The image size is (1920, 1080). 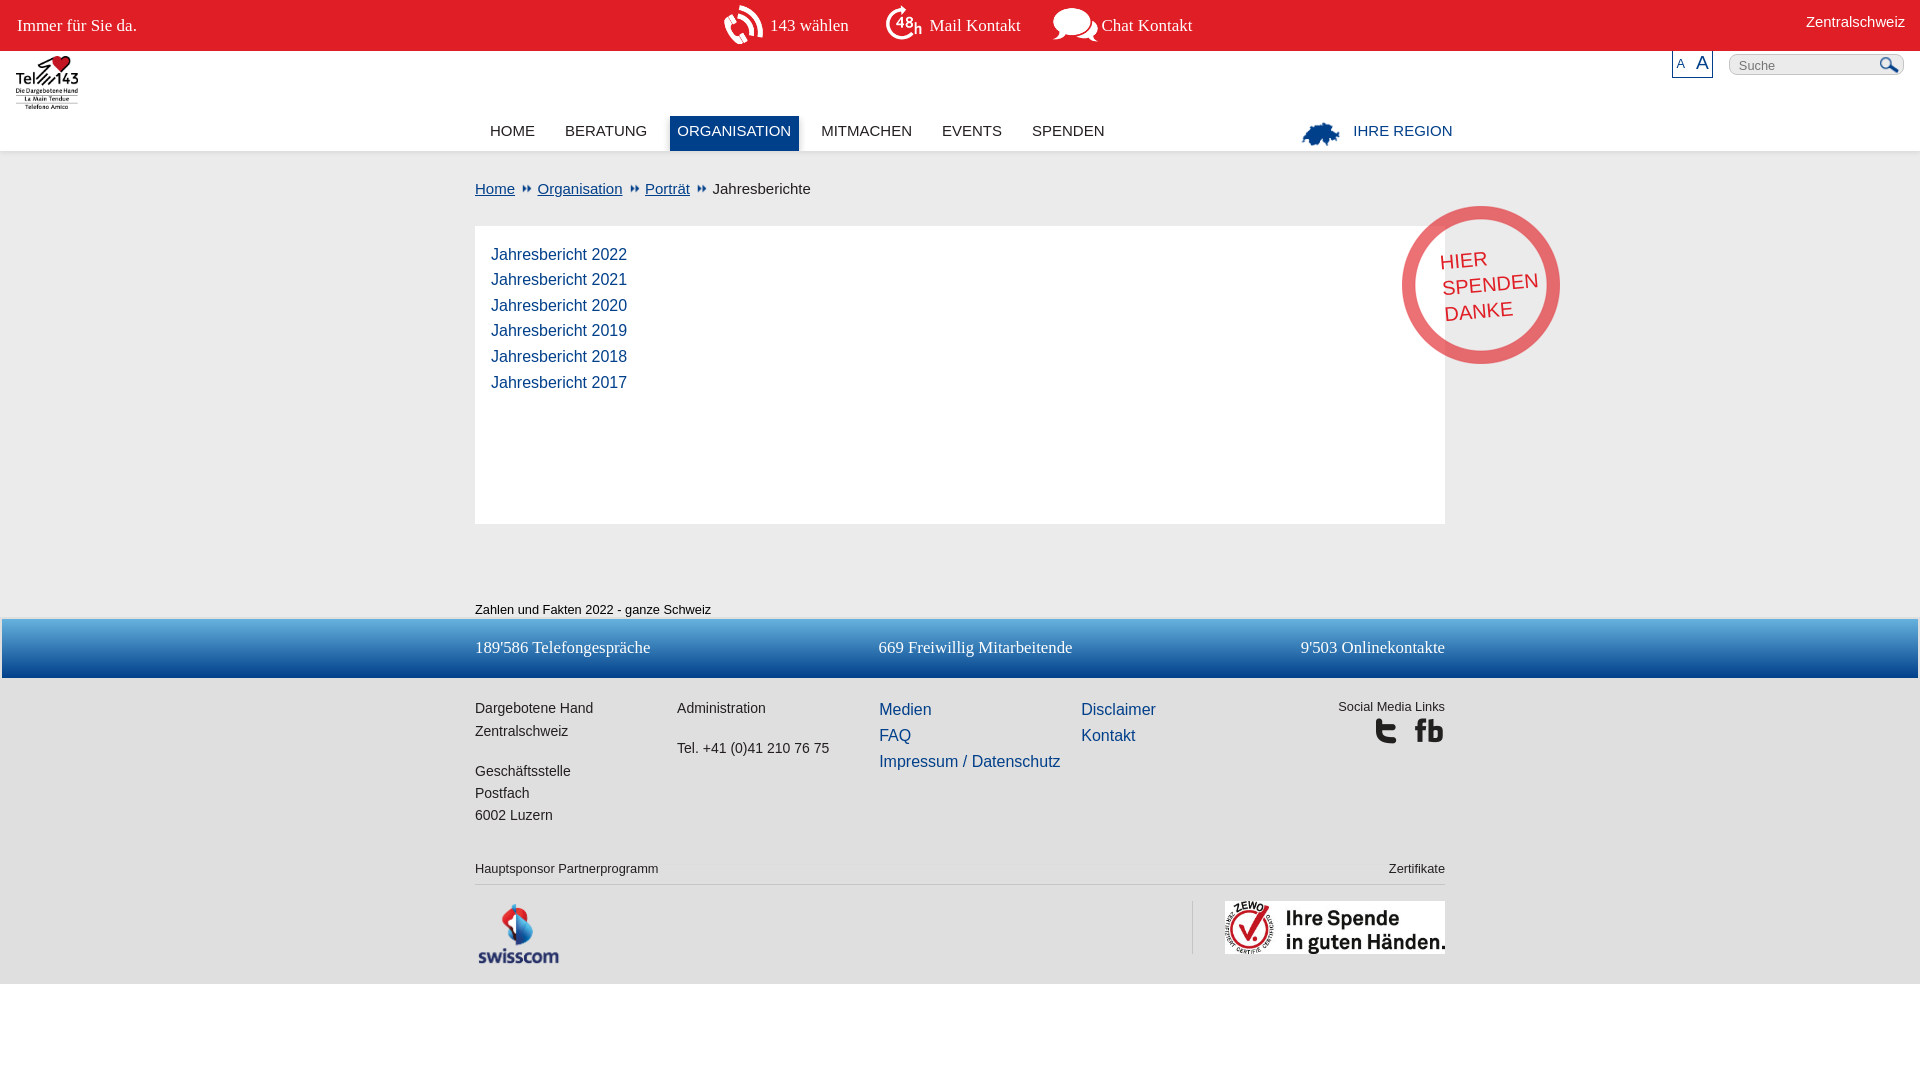 I want to click on A, so click(x=1682, y=64).